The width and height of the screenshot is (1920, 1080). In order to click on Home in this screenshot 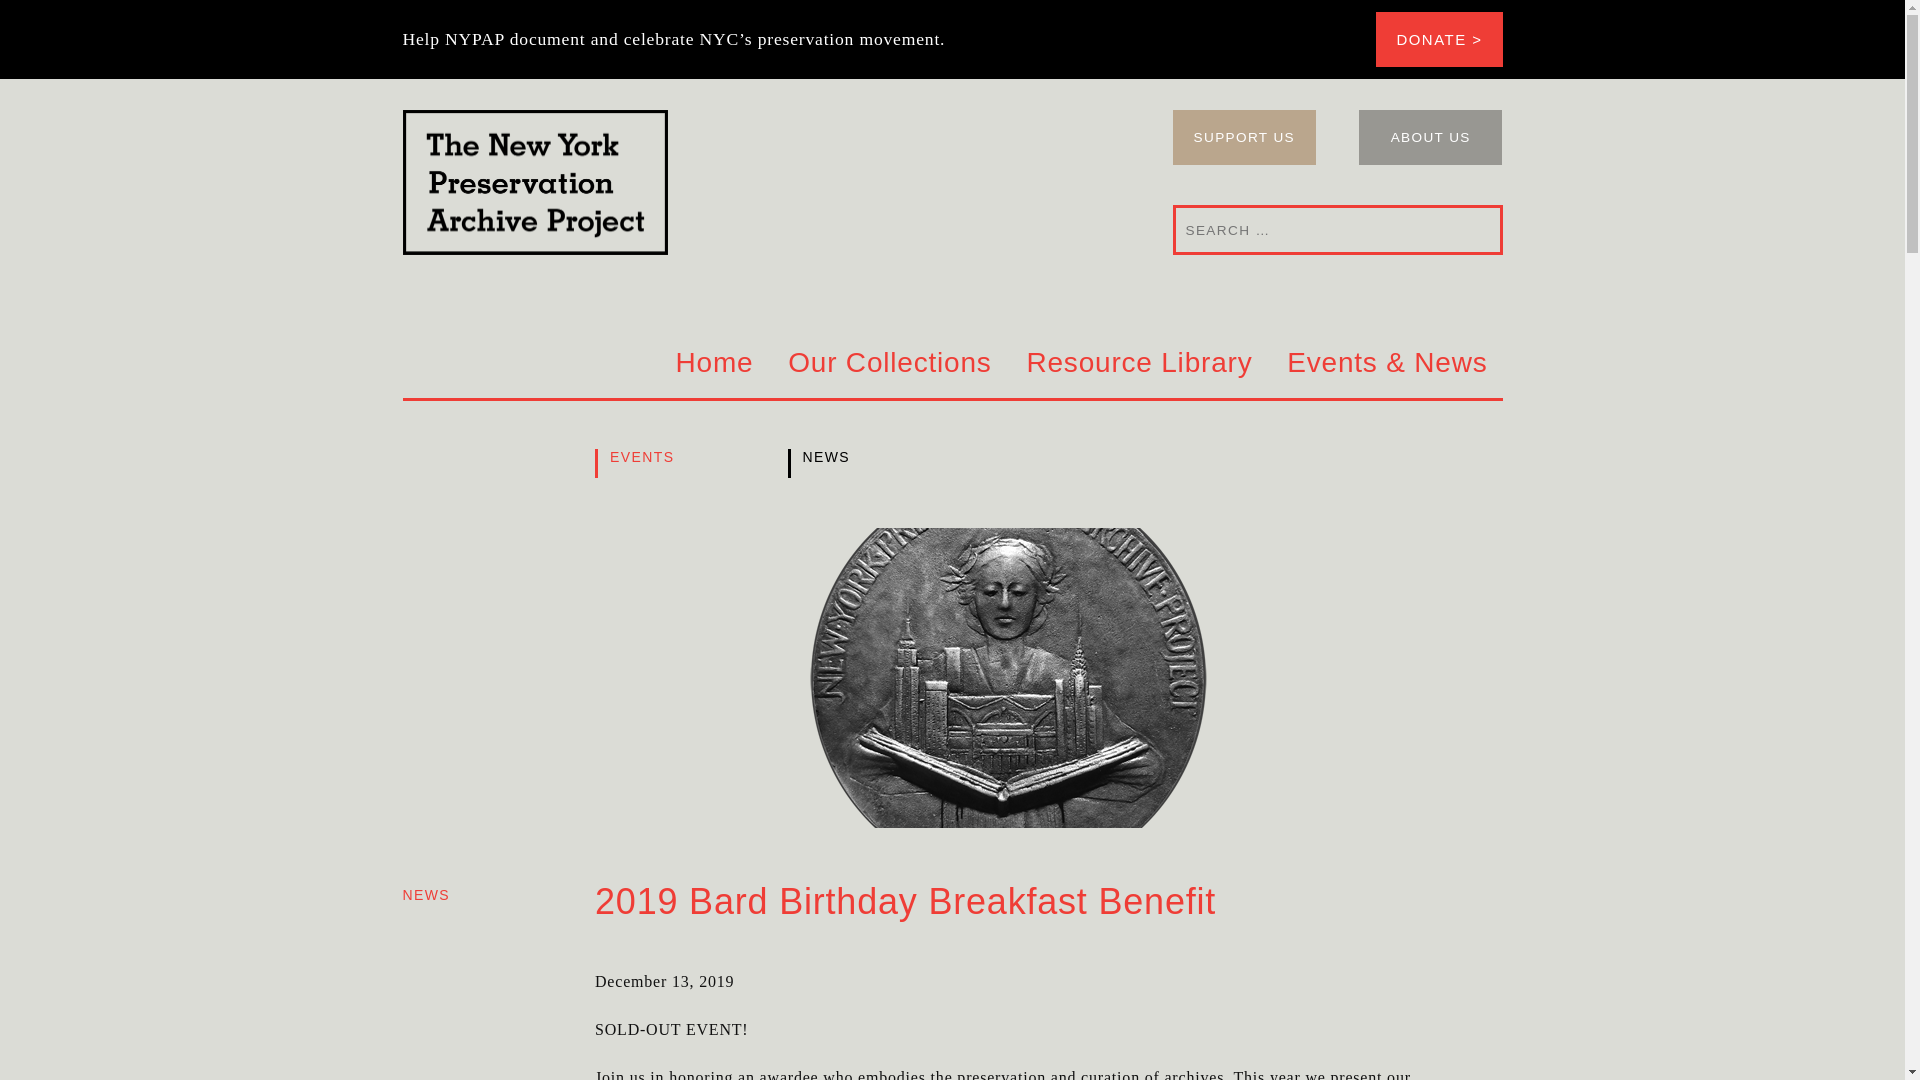, I will do `click(715, 364)`.